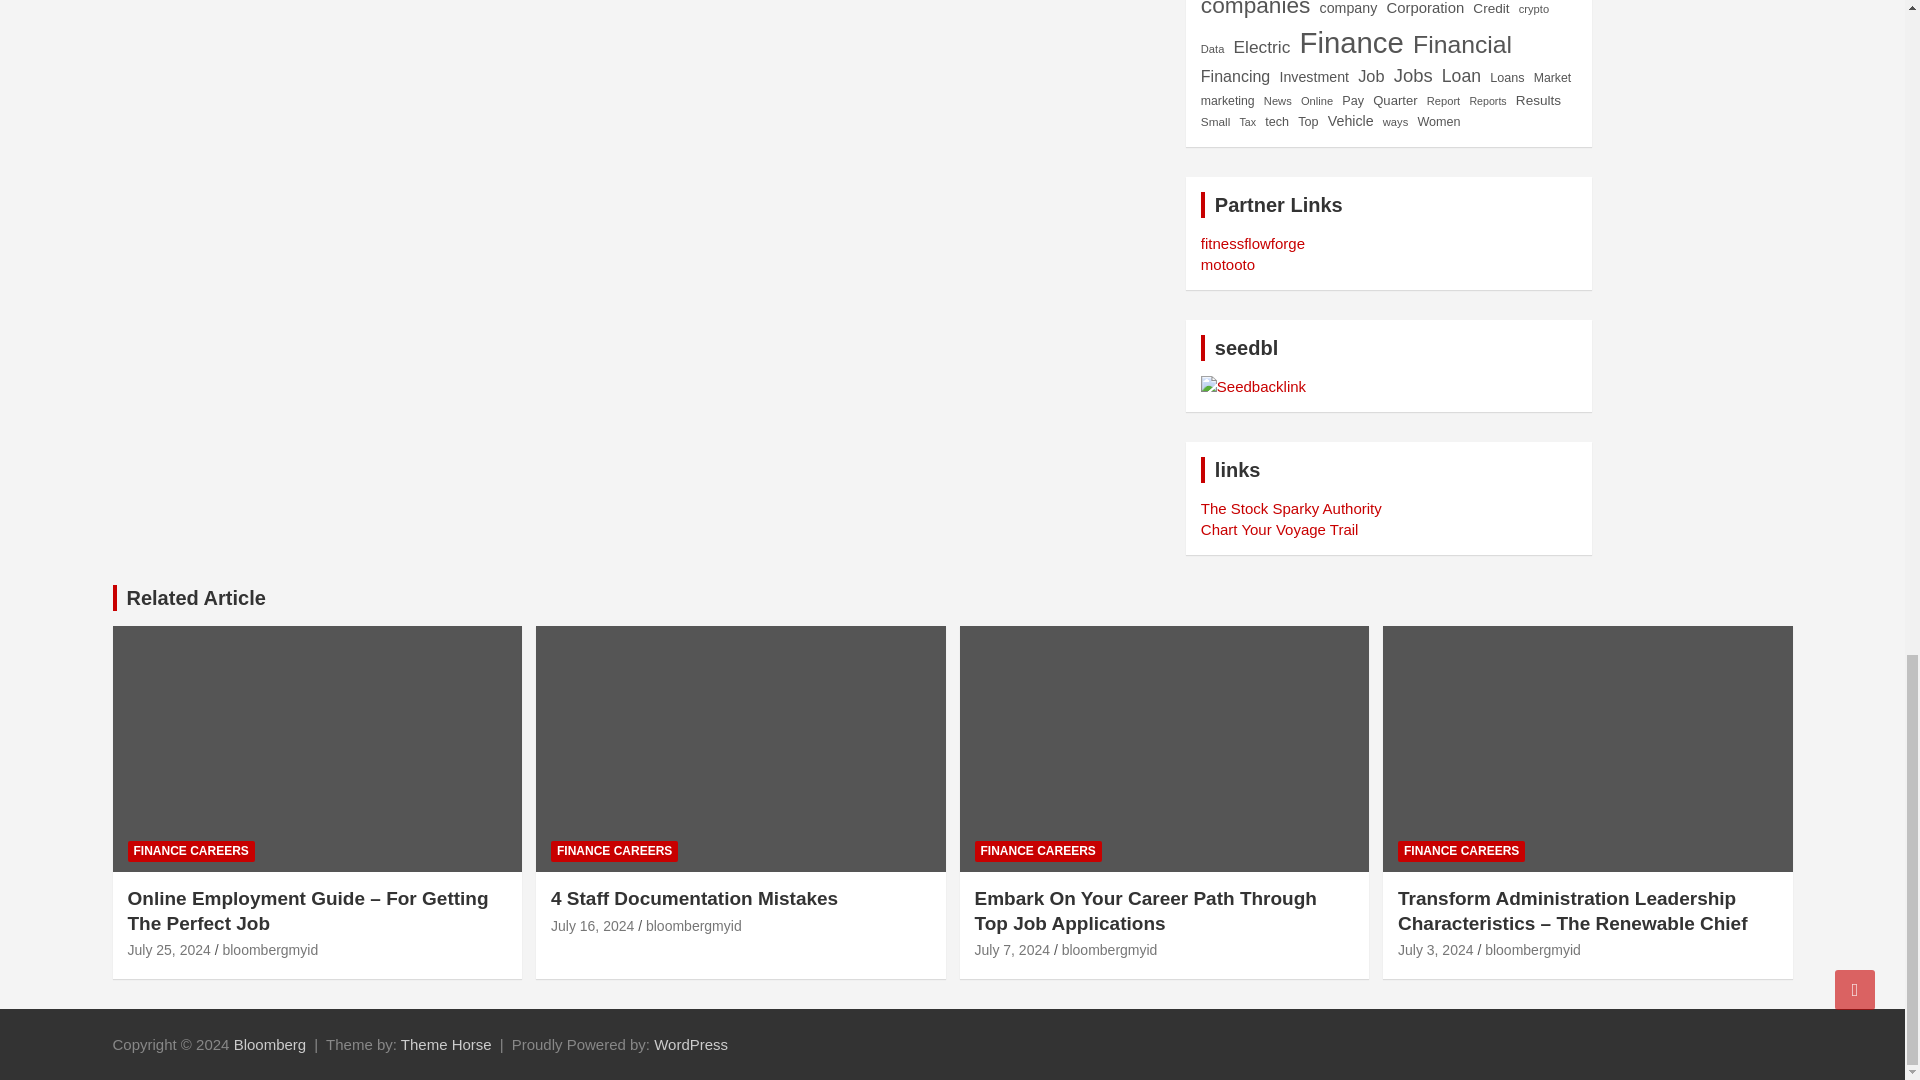 The width and height of the screenshot is (1920, 1080). Describe the element at coordinates (446, 1044) in the screenshot. I see `Theme Horse` at that location.